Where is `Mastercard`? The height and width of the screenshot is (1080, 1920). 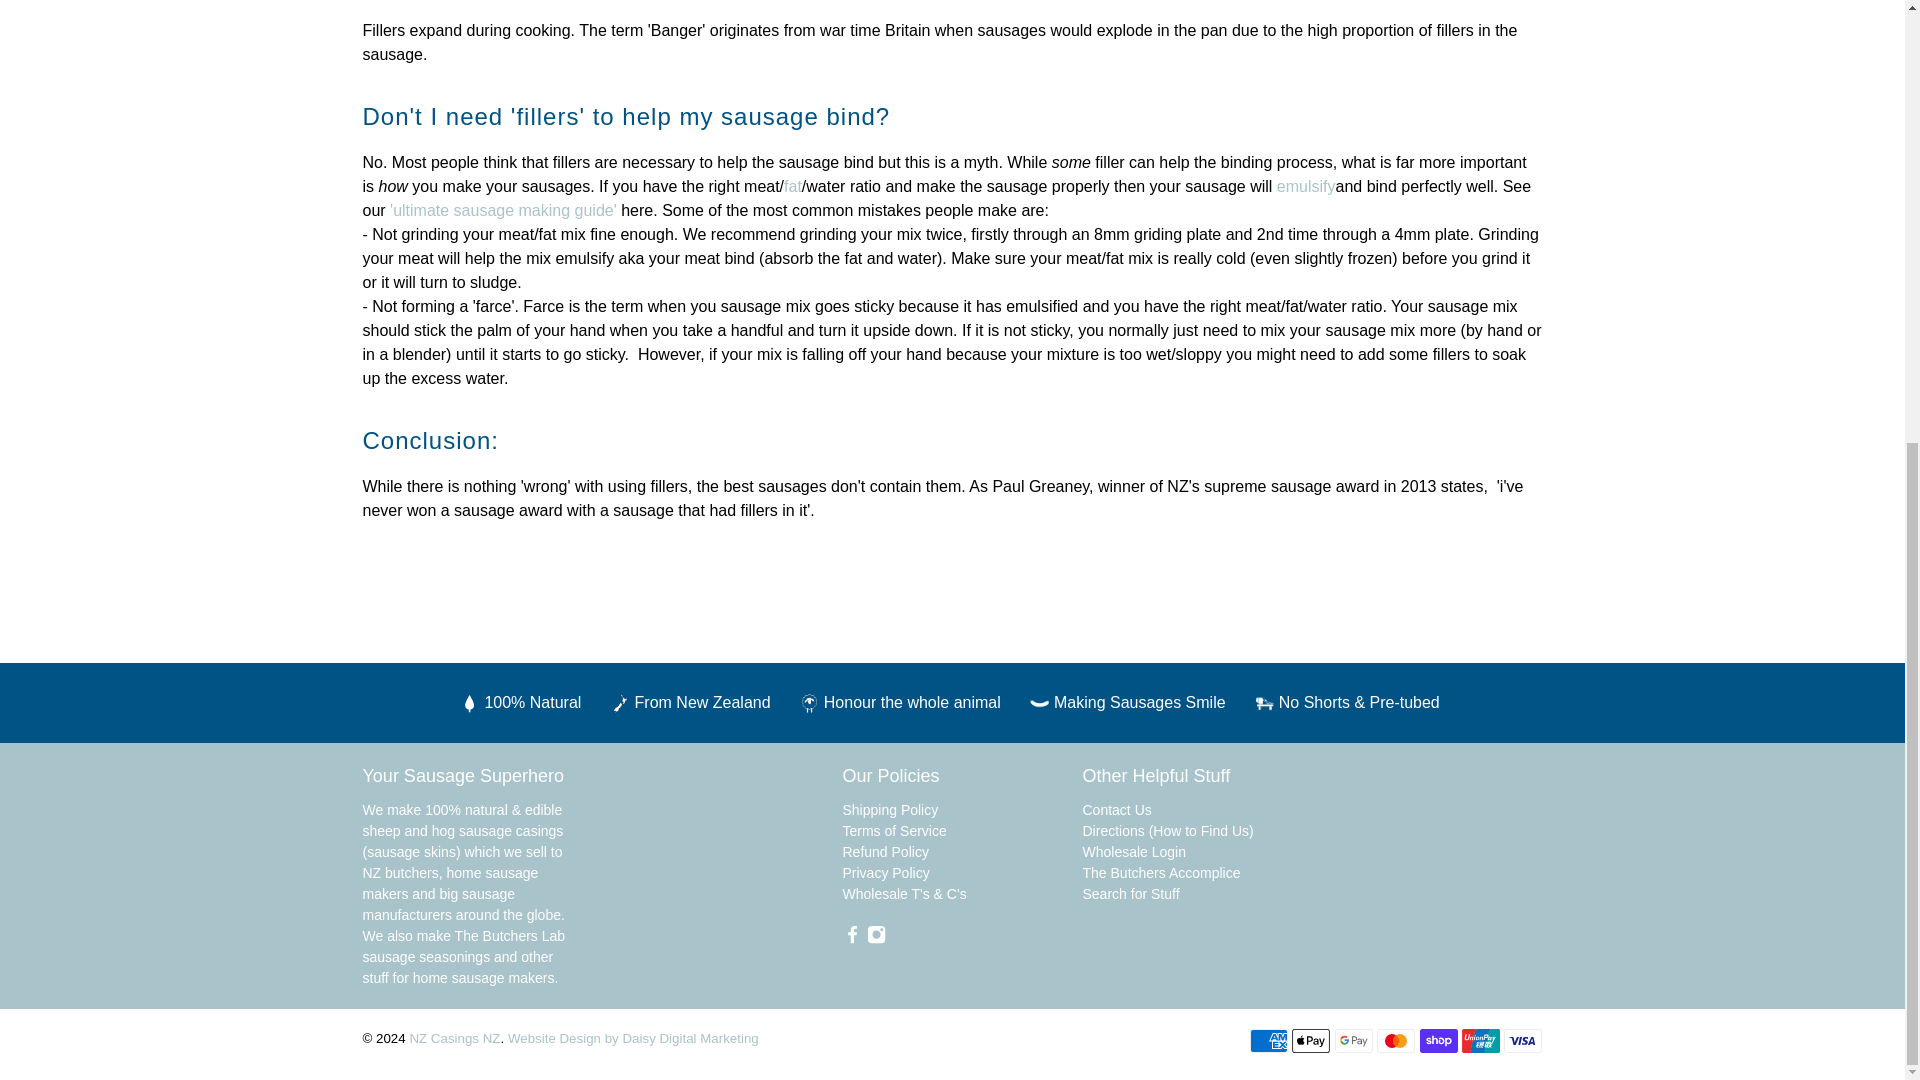 Mastercard is located at coordinates (1396, 1041).